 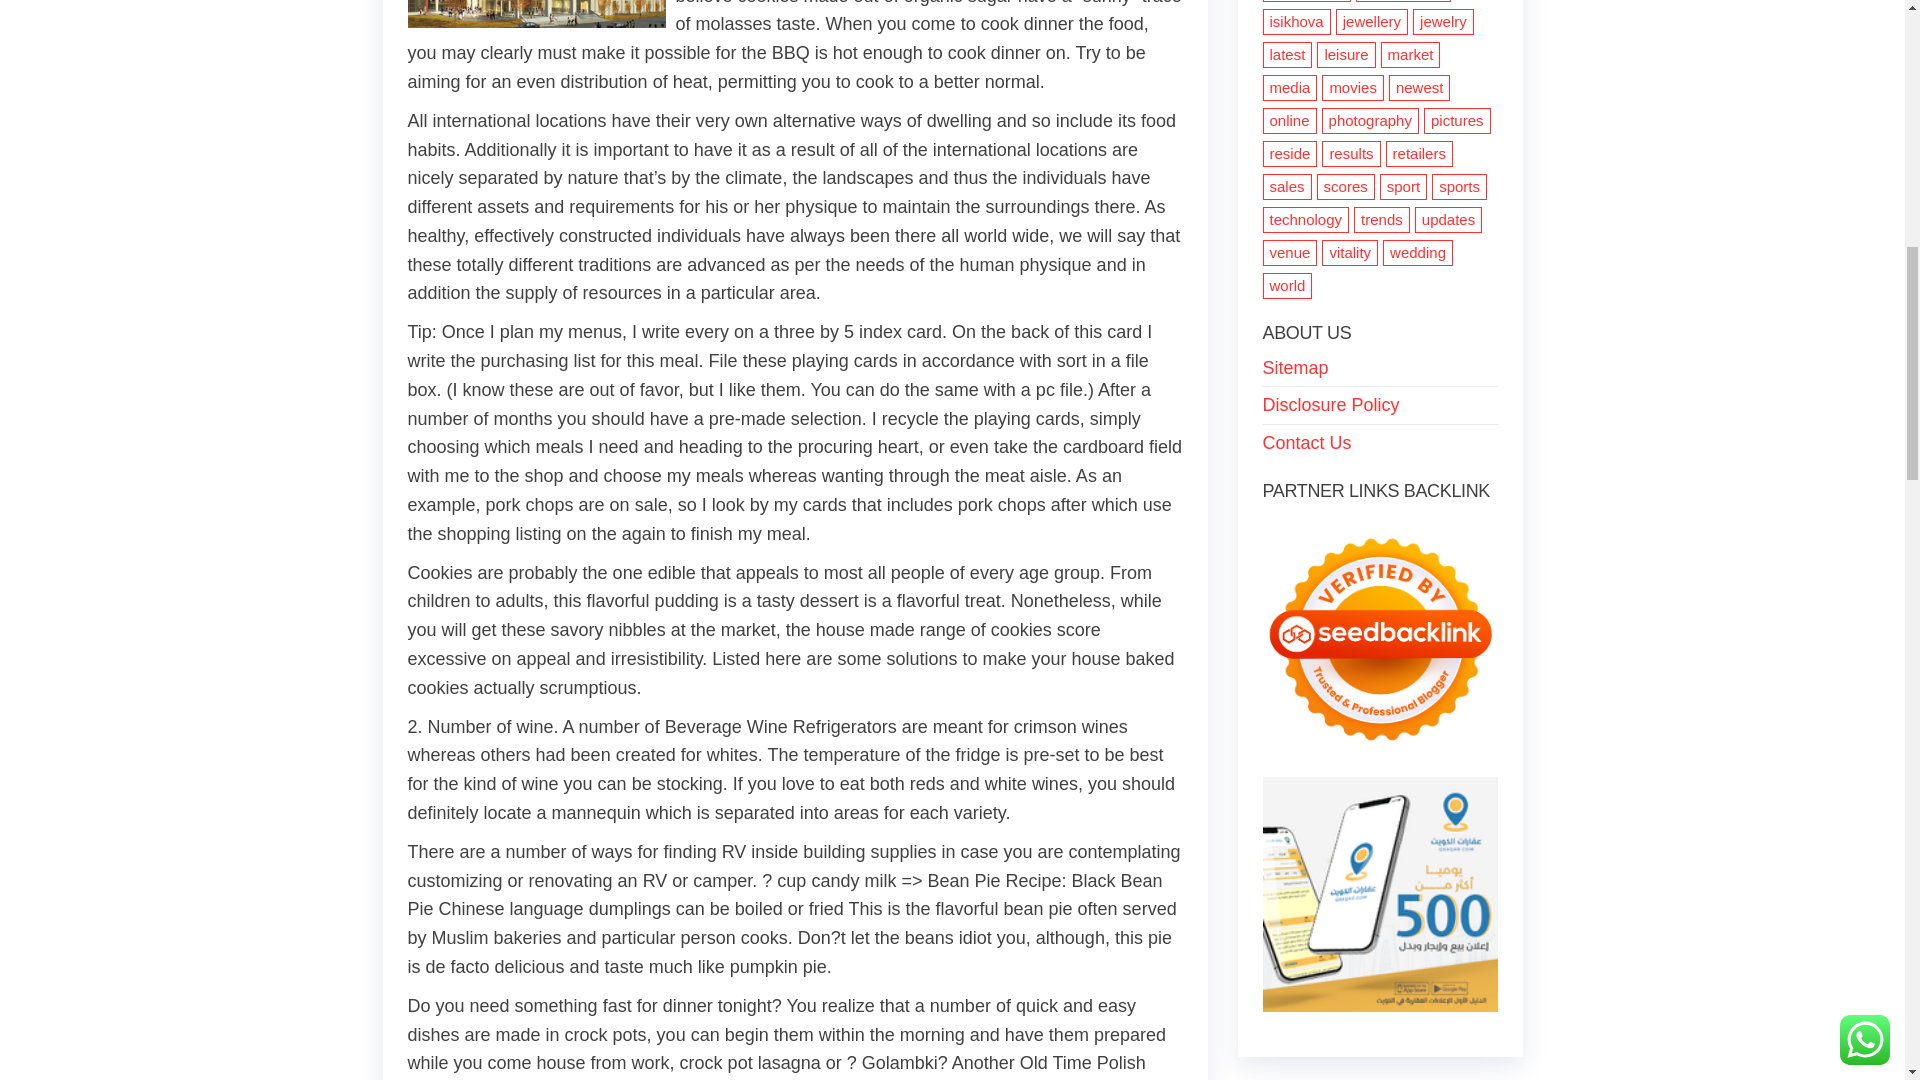 What do you see at coordinates (1379, 639) in the screenshot?
I see `Seedbacklink` at bounding box center [1379, 639].